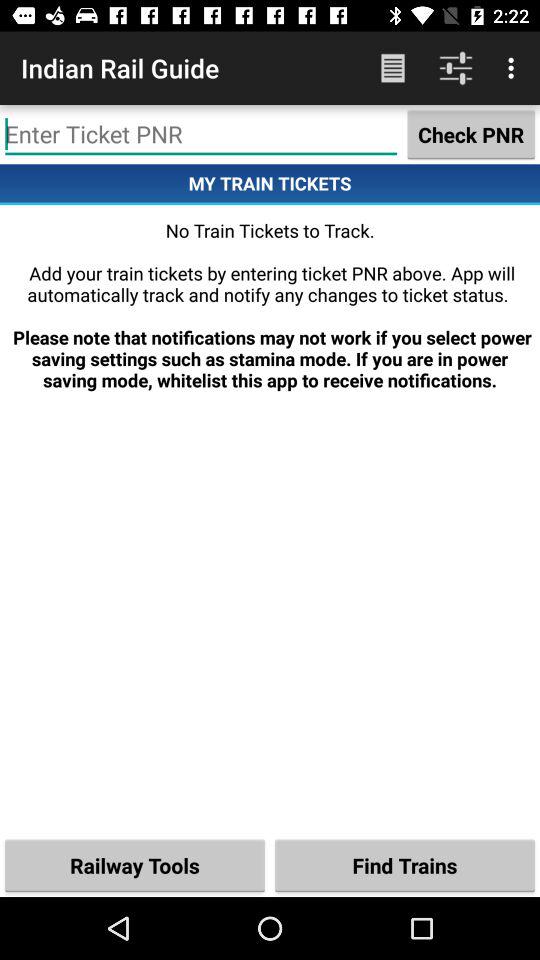 This screenshot has height=960, width=540. I want to click on turn on item next to the check pnr item, so click(201, 134).